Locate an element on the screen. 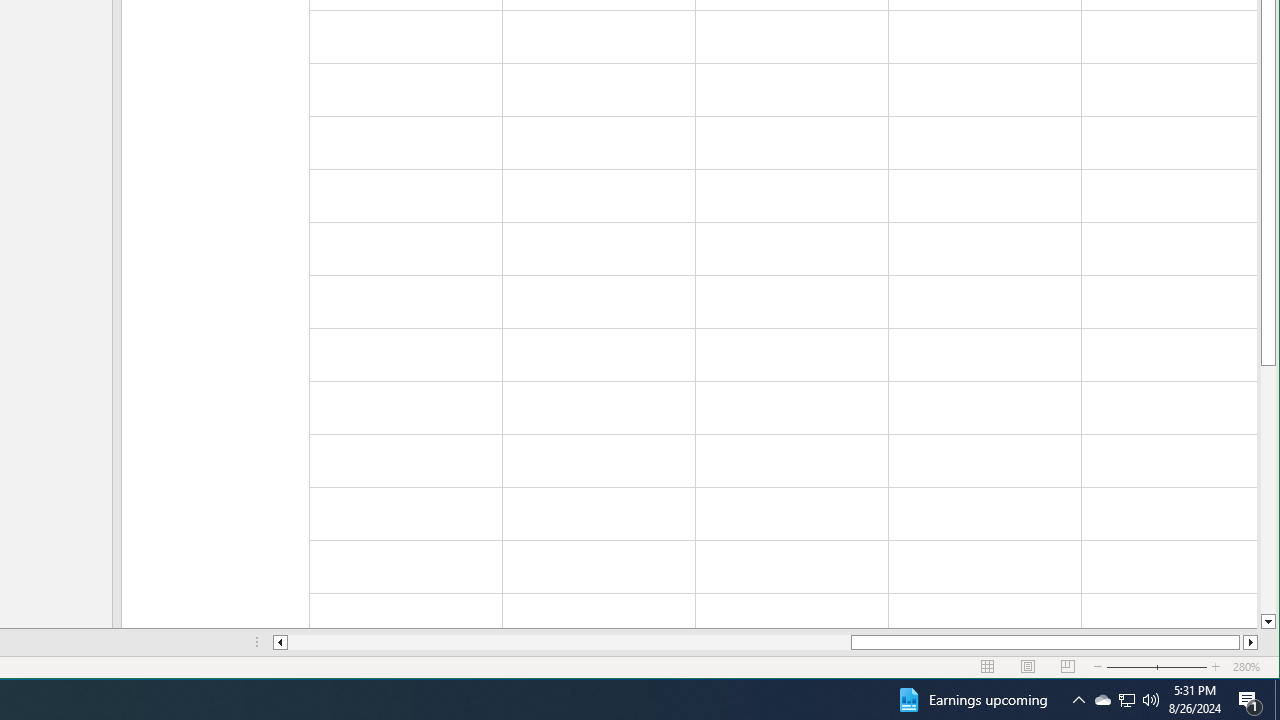 The image size is (1280, 720). Action Center, 1 new notification is located at coordinates (1102, 700).